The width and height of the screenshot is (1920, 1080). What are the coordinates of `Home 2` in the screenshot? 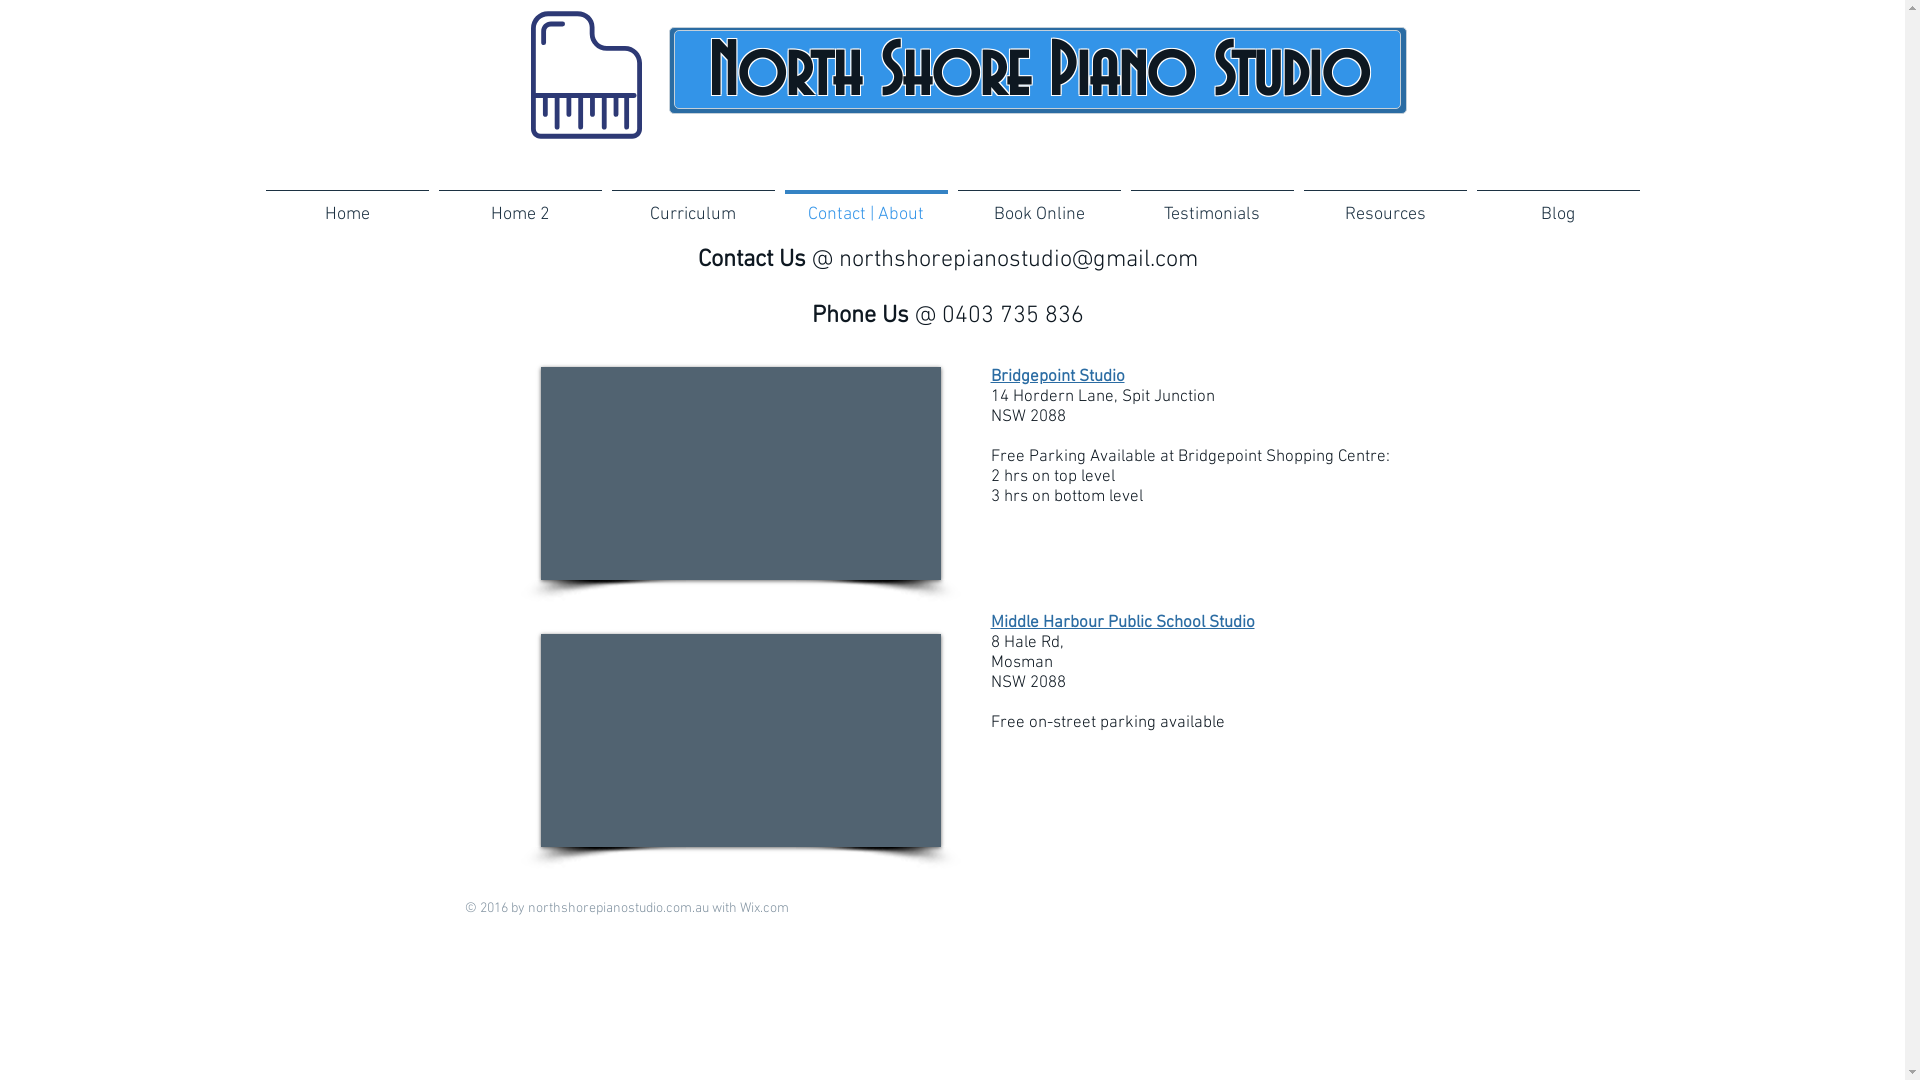 It's located at (520, 206).